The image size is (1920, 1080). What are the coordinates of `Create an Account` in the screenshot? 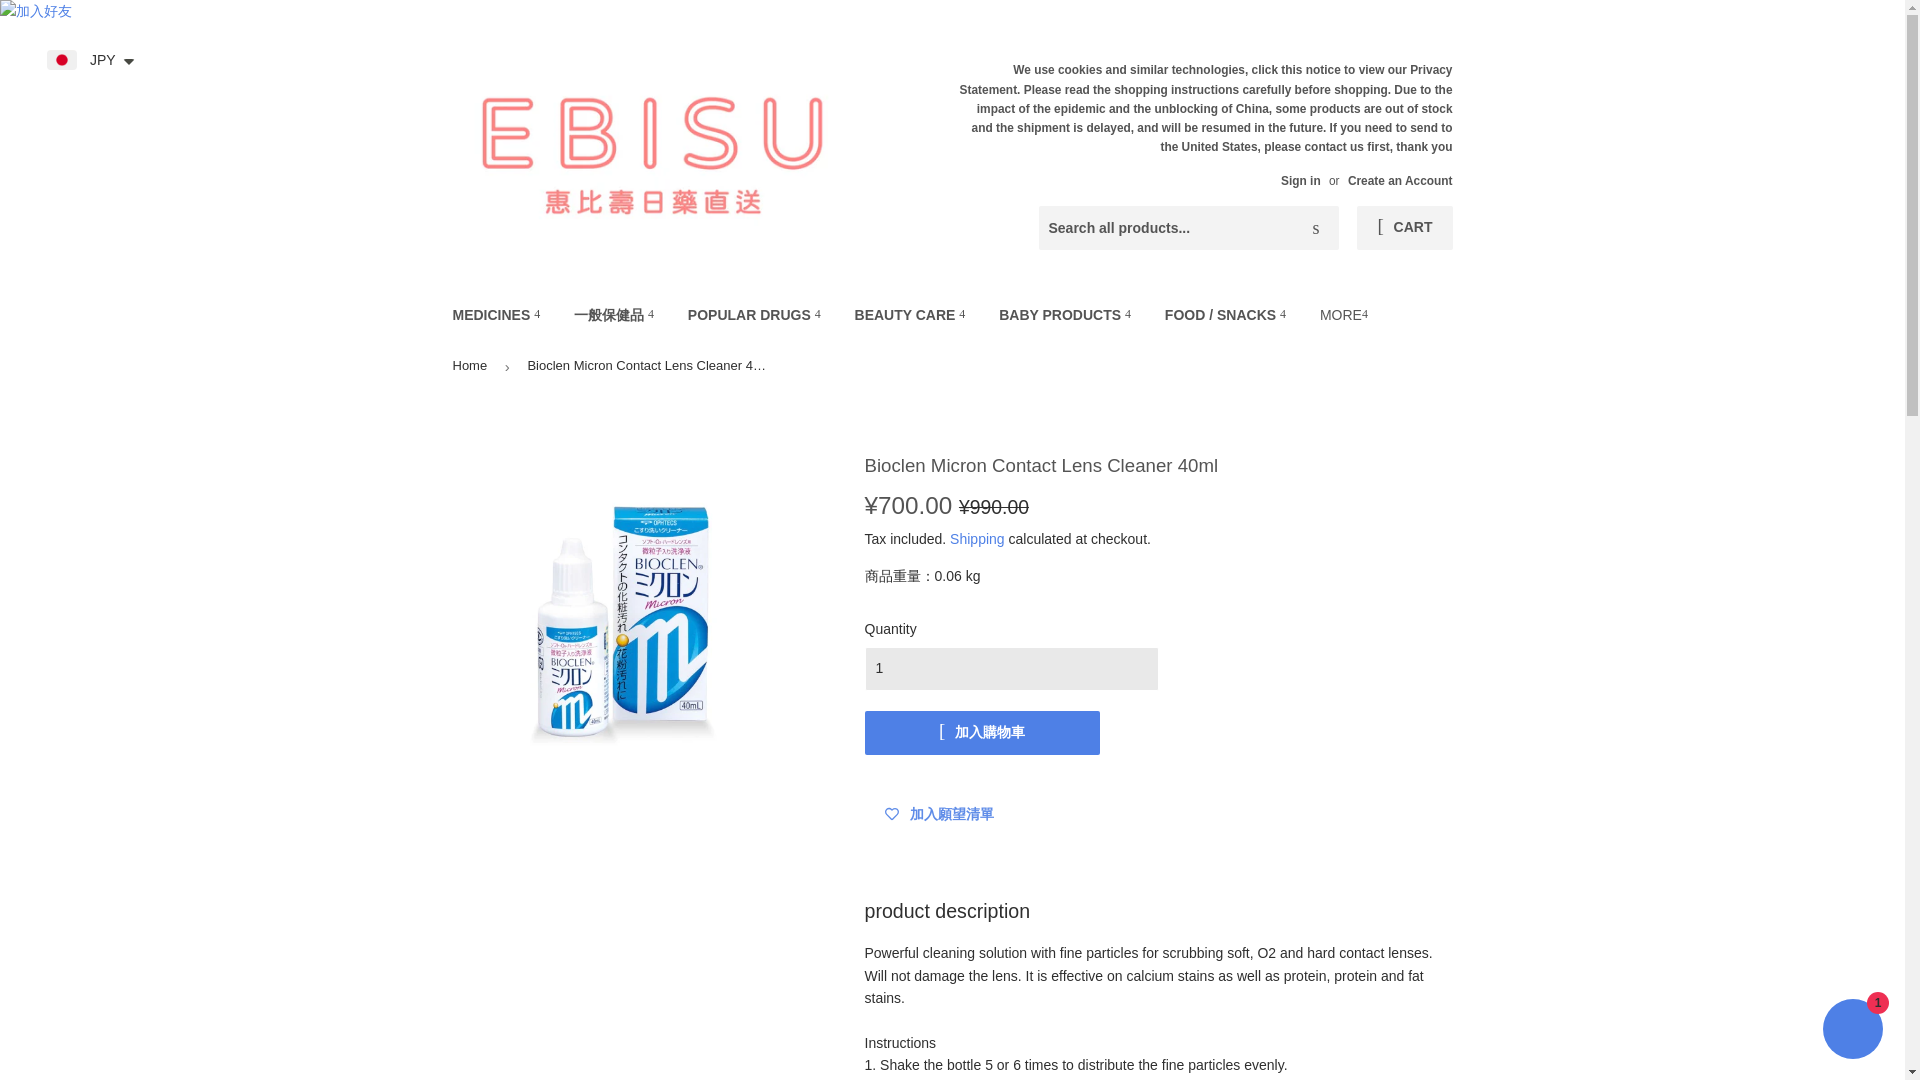 It's located at (1400, 180).